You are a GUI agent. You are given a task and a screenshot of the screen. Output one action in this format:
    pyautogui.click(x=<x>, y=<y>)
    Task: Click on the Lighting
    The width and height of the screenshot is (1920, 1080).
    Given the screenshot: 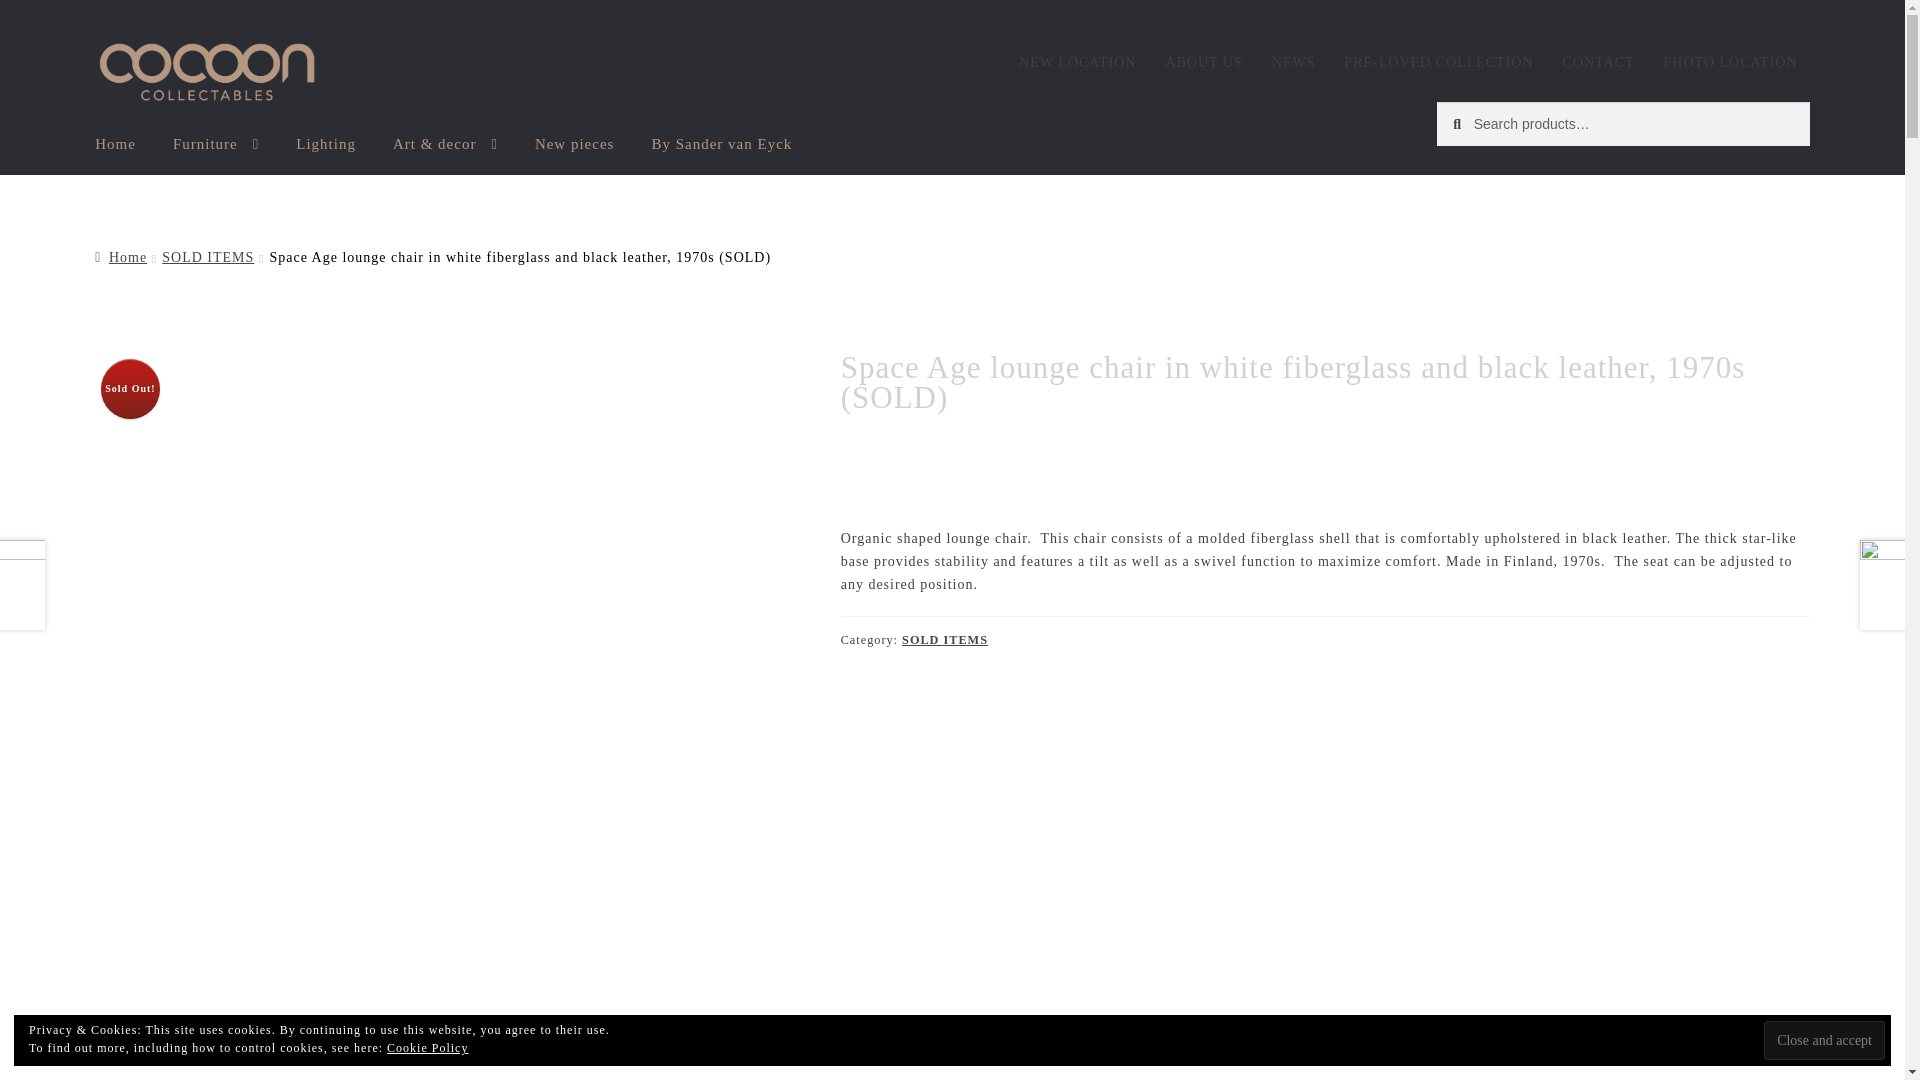 What is the action you would take?
    pyautogui.click(x=326, y=137)
    